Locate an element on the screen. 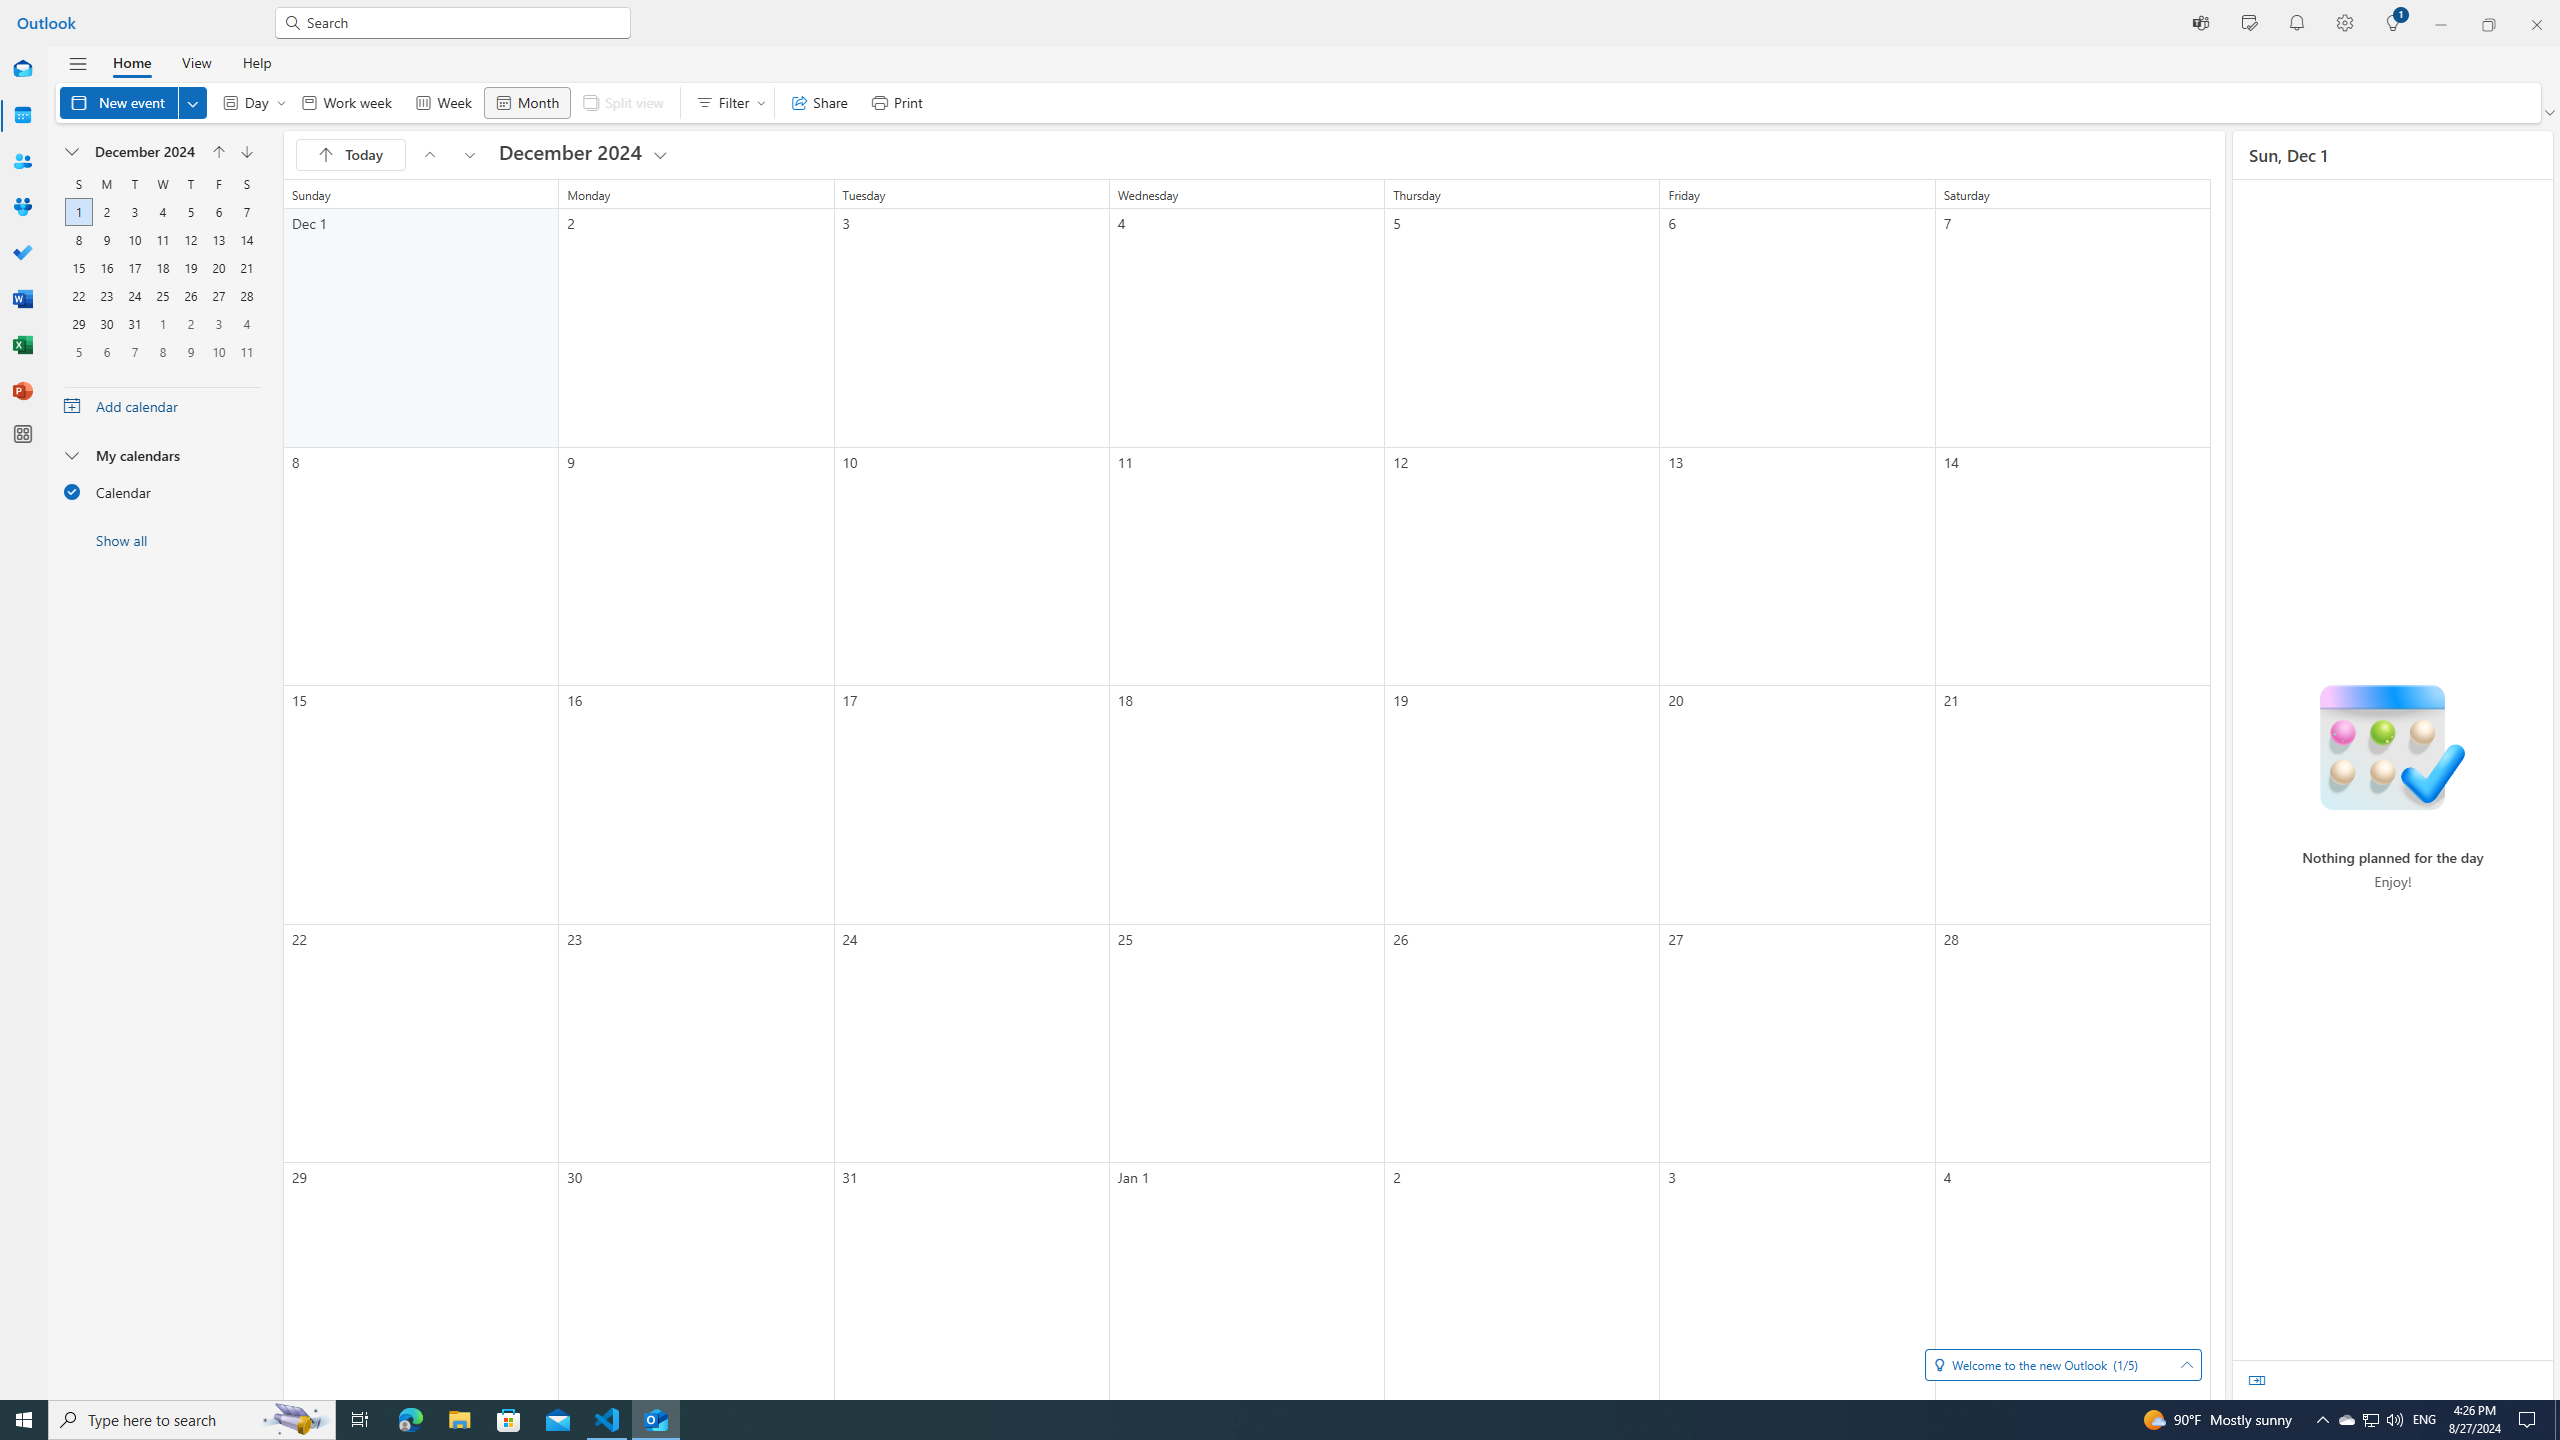  Microsoft Edge is located at coordinates (410, 1420).